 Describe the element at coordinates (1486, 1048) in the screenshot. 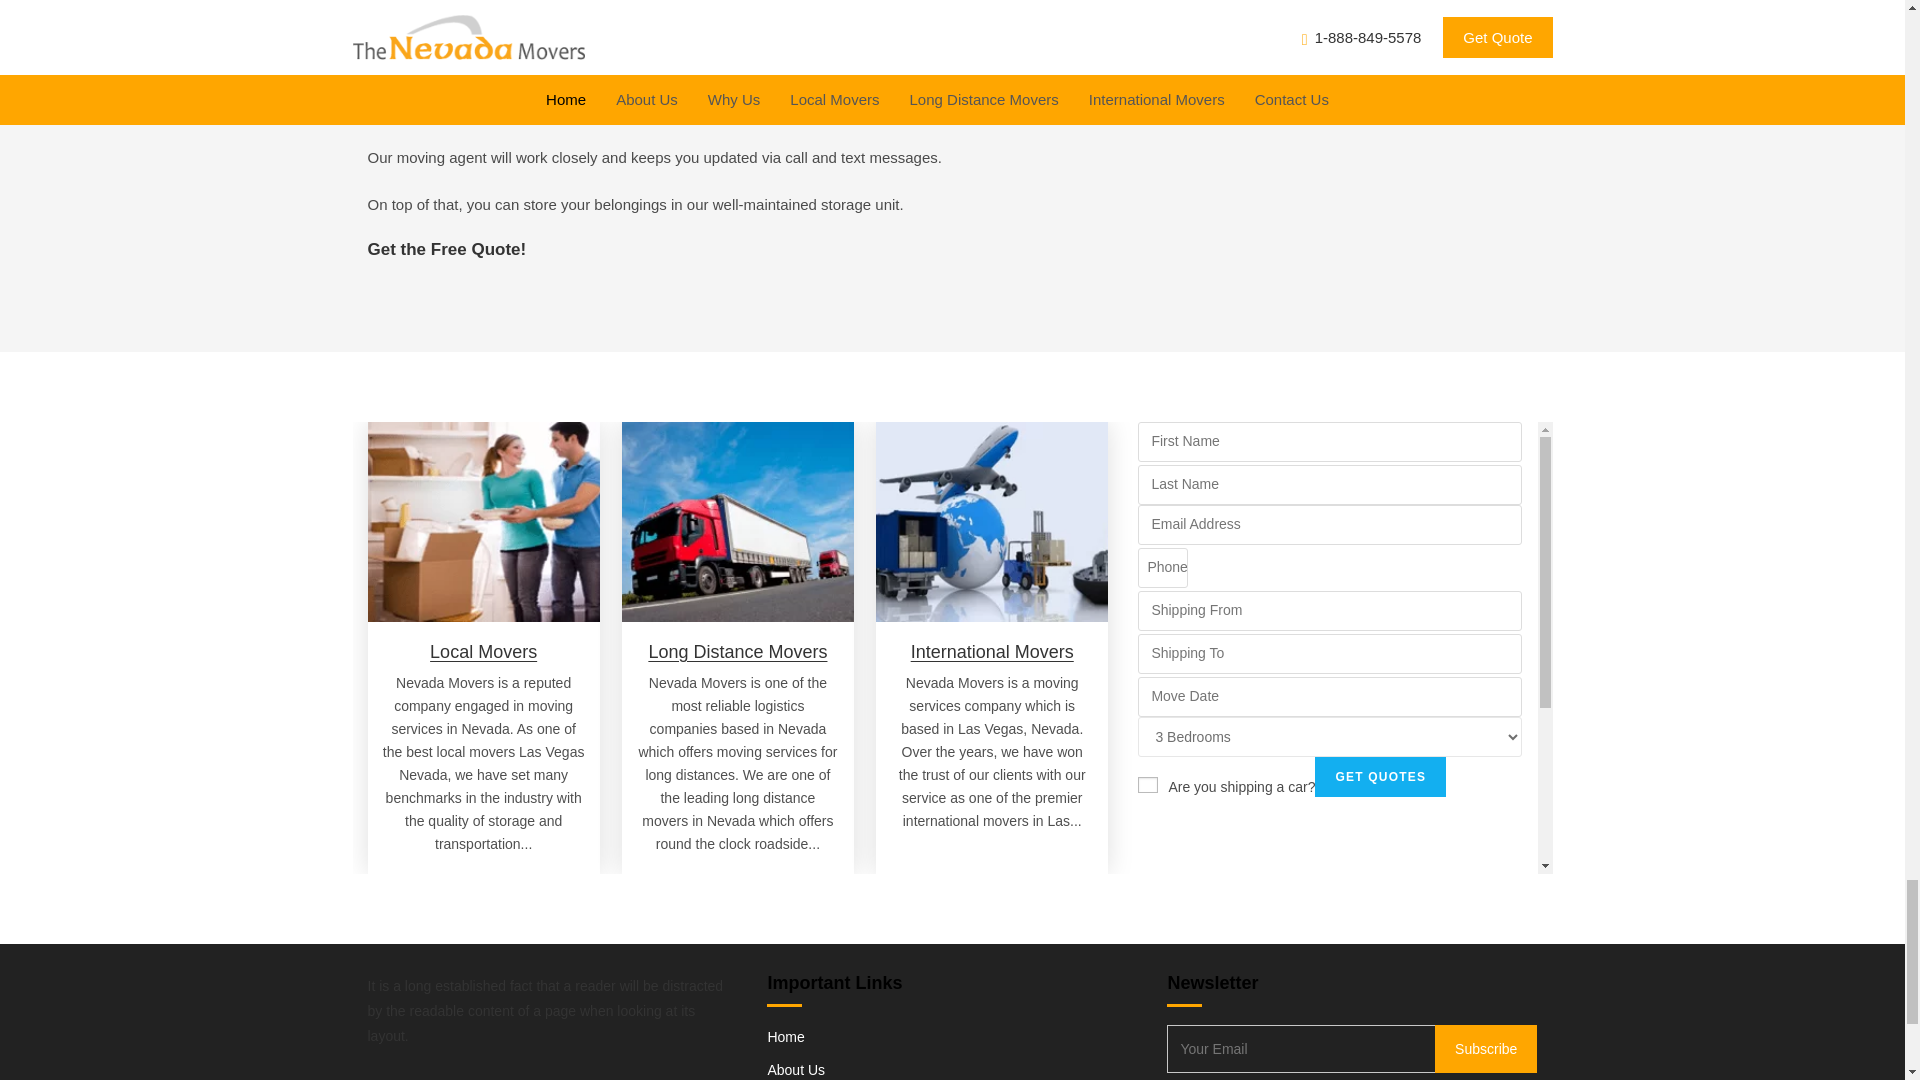

I see `Subscribe` at that location.